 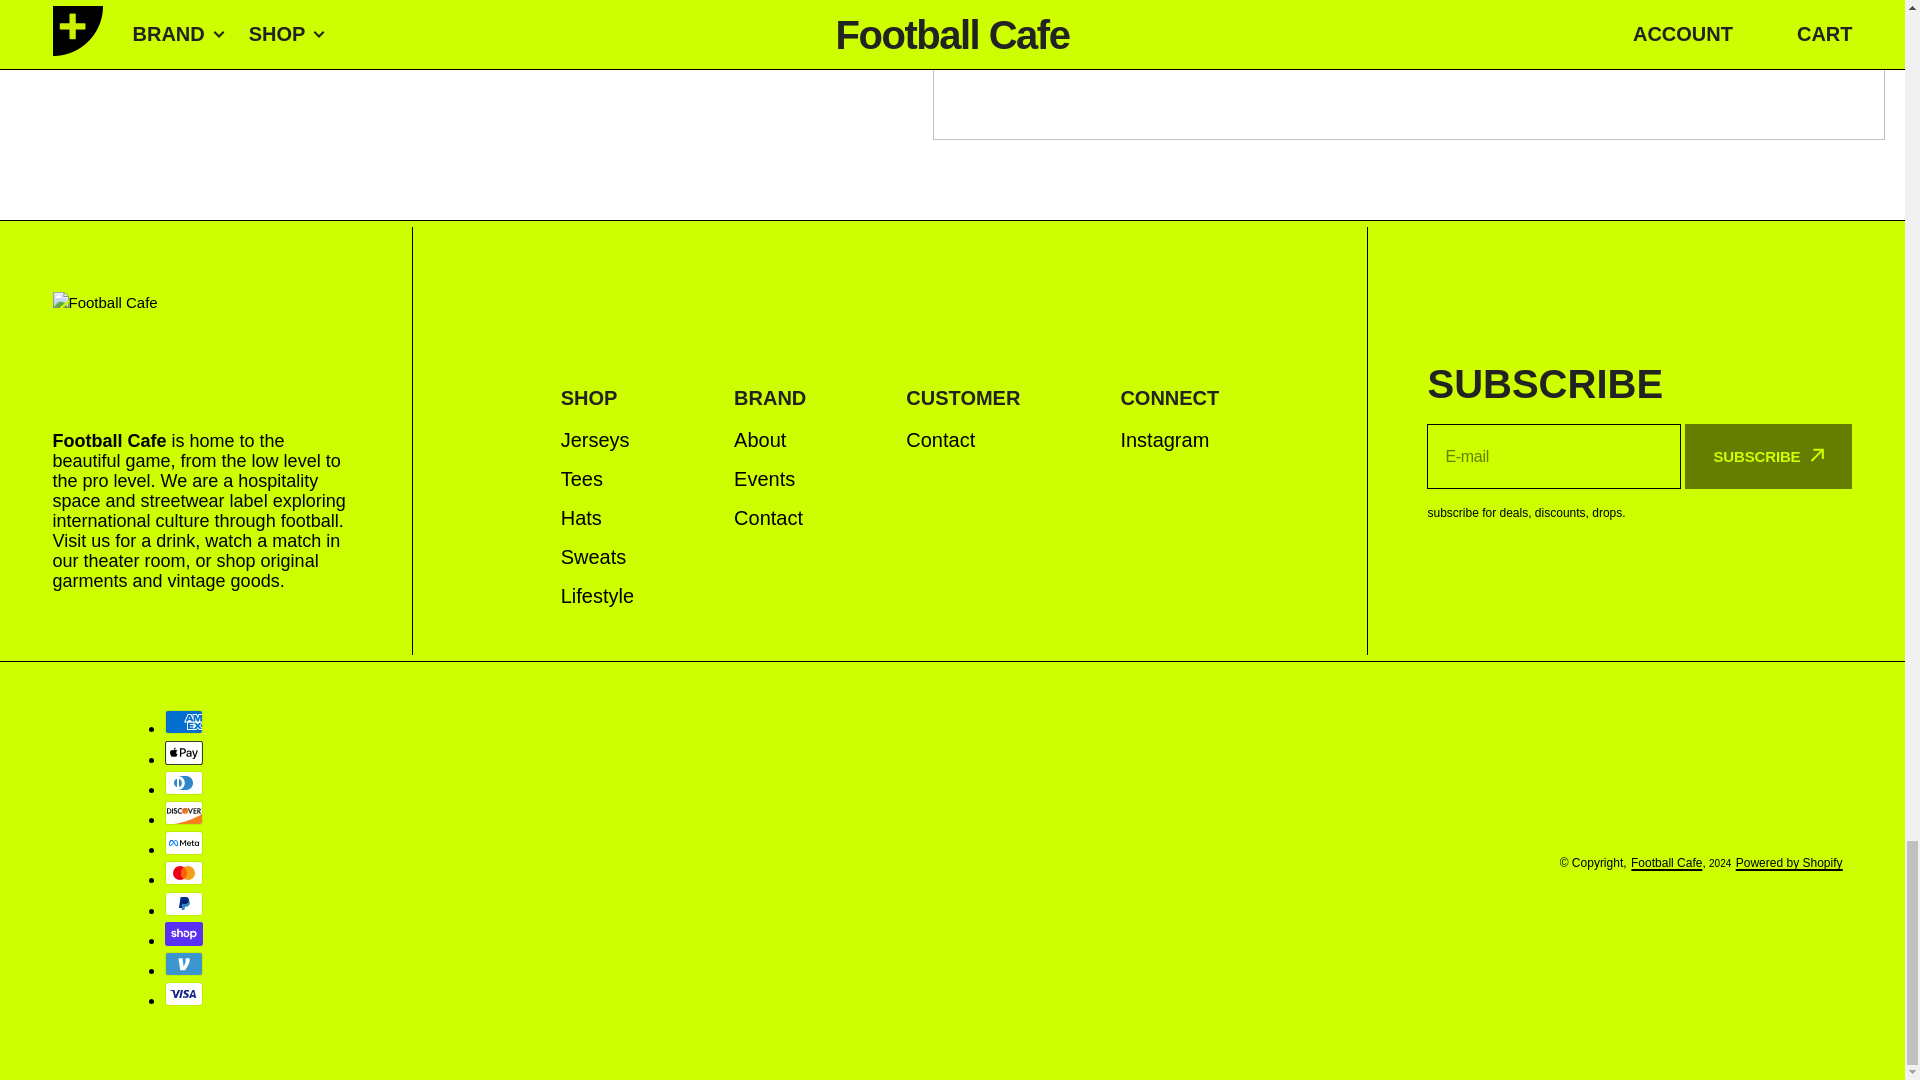 What do you see at coordinates (182, 842) in the screenshot?
I see `Meta Pay` at bounding box center [182, 842].